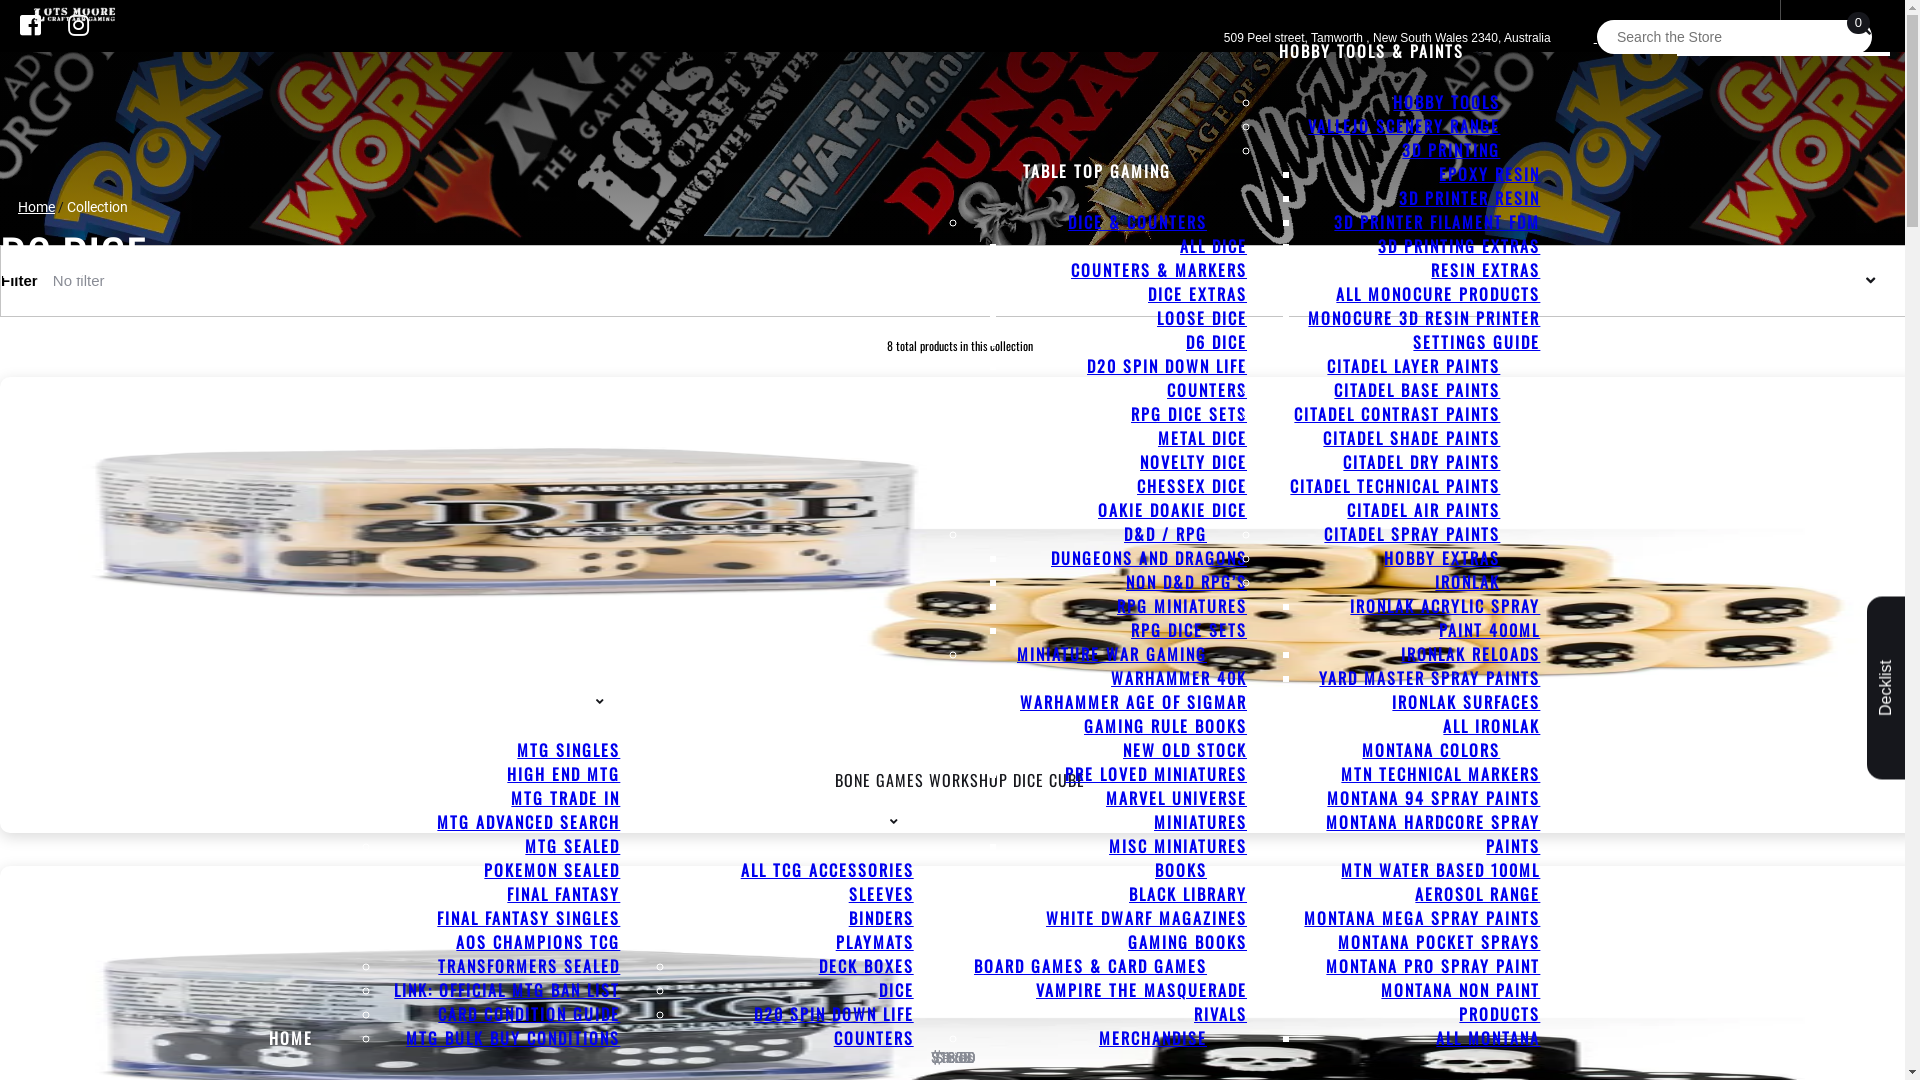  I want to click on WARHAMMER 40K, so click(1179, 678).